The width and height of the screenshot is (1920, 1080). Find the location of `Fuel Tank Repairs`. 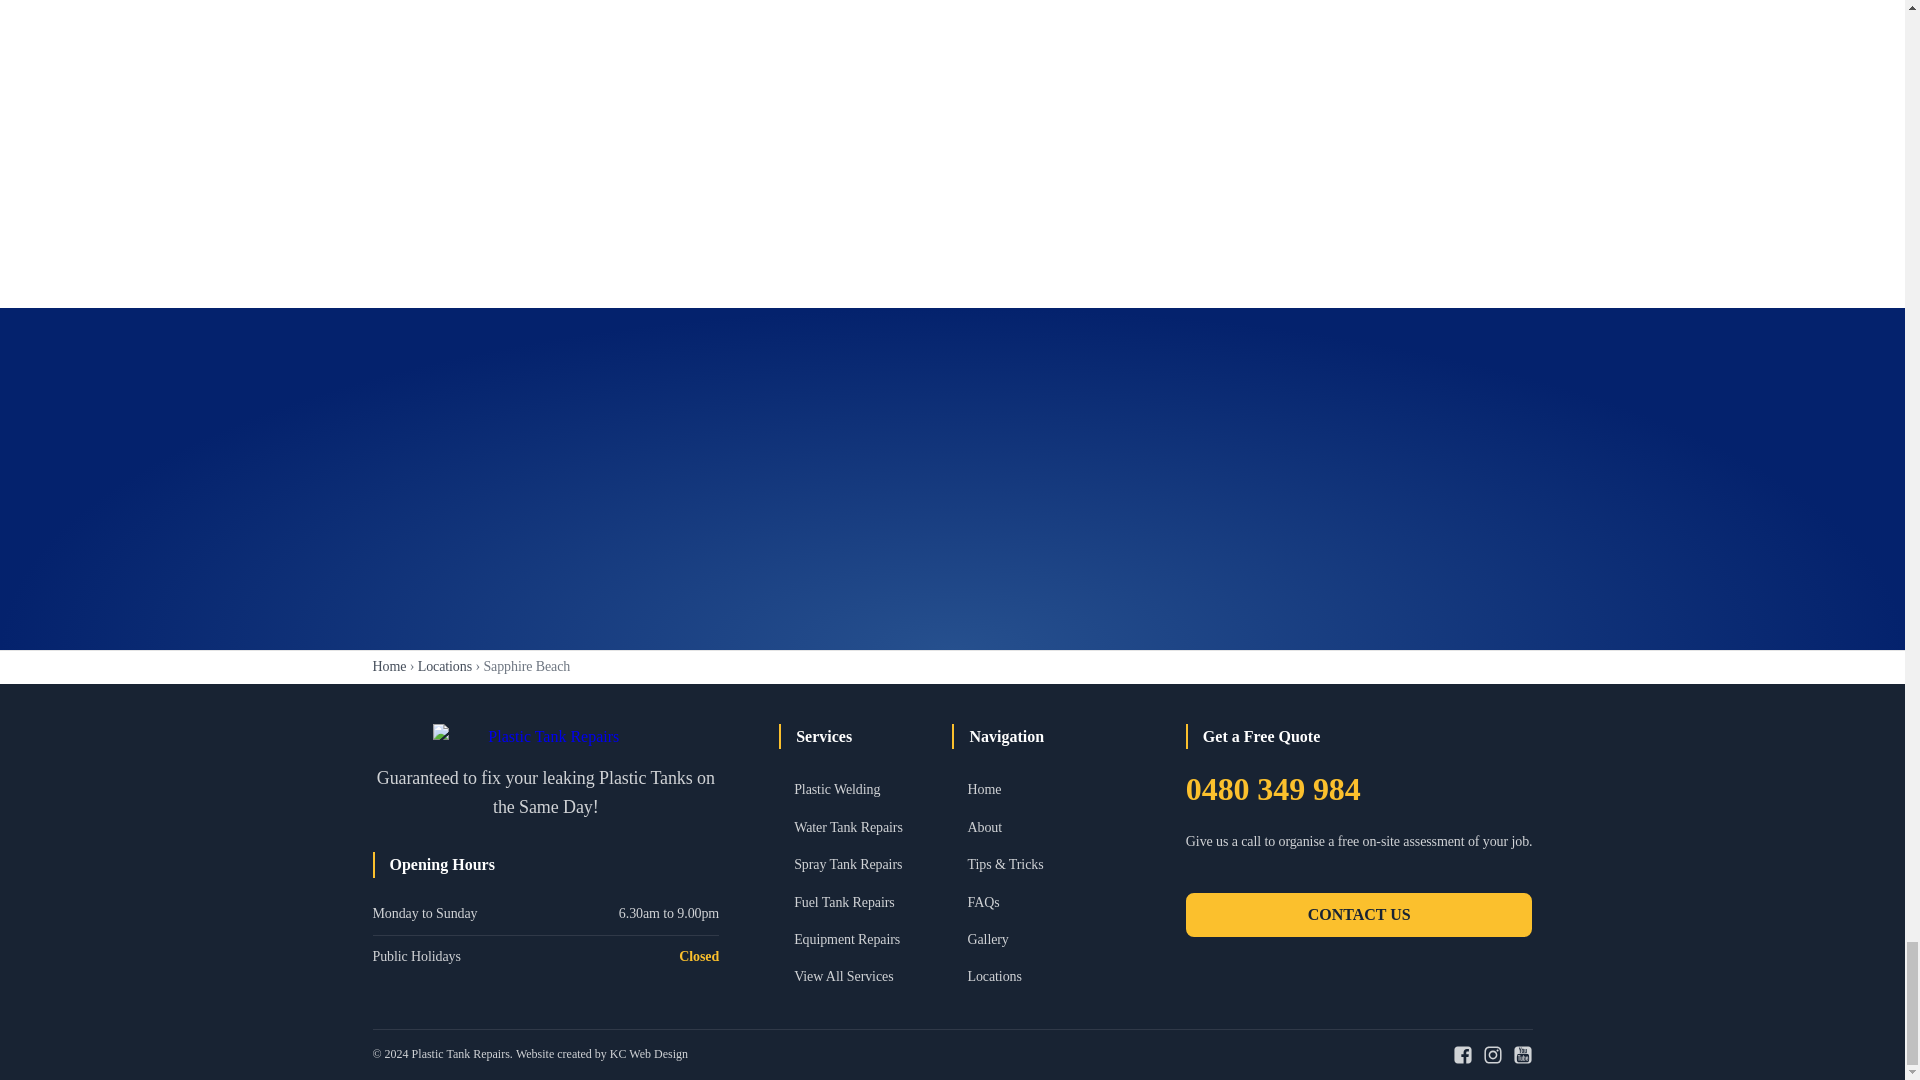

Fuel Tank Repairs is located at coordinates (866, 902).